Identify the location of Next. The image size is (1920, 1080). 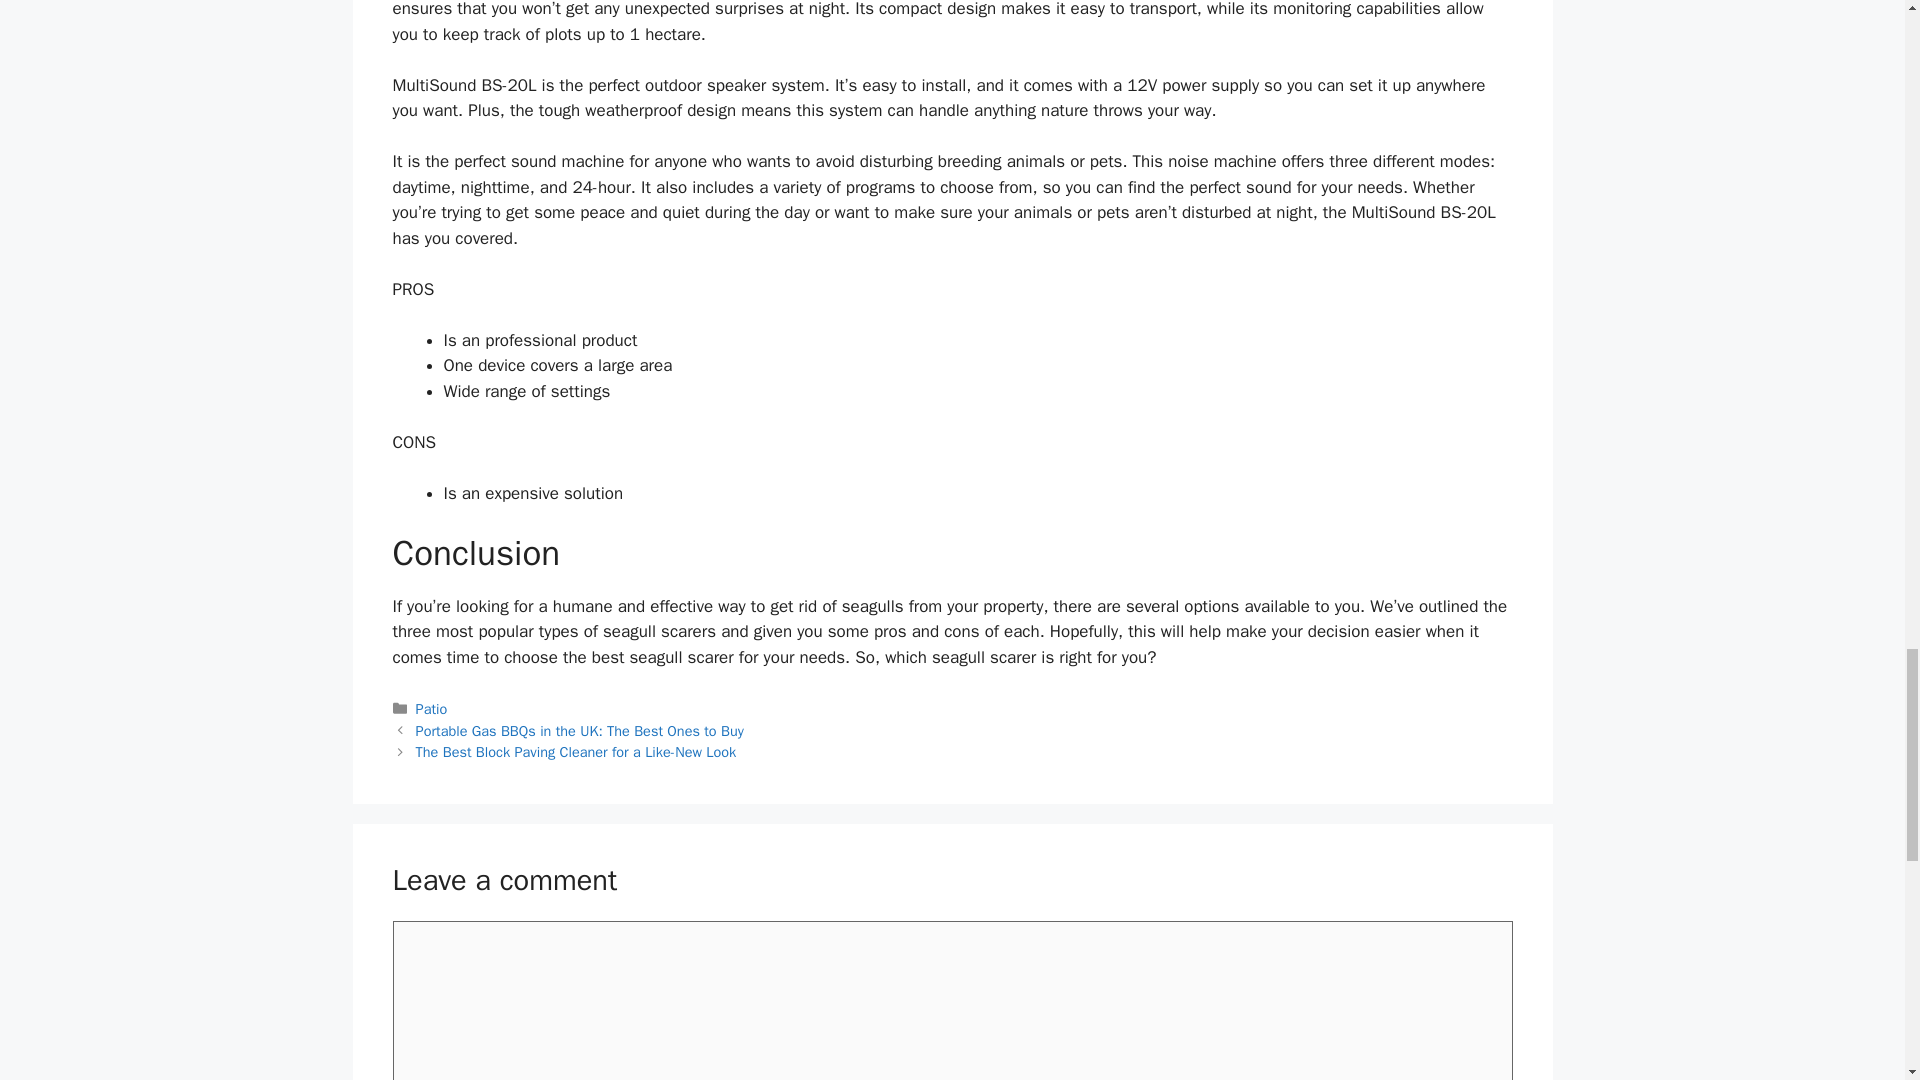
(576, 752).